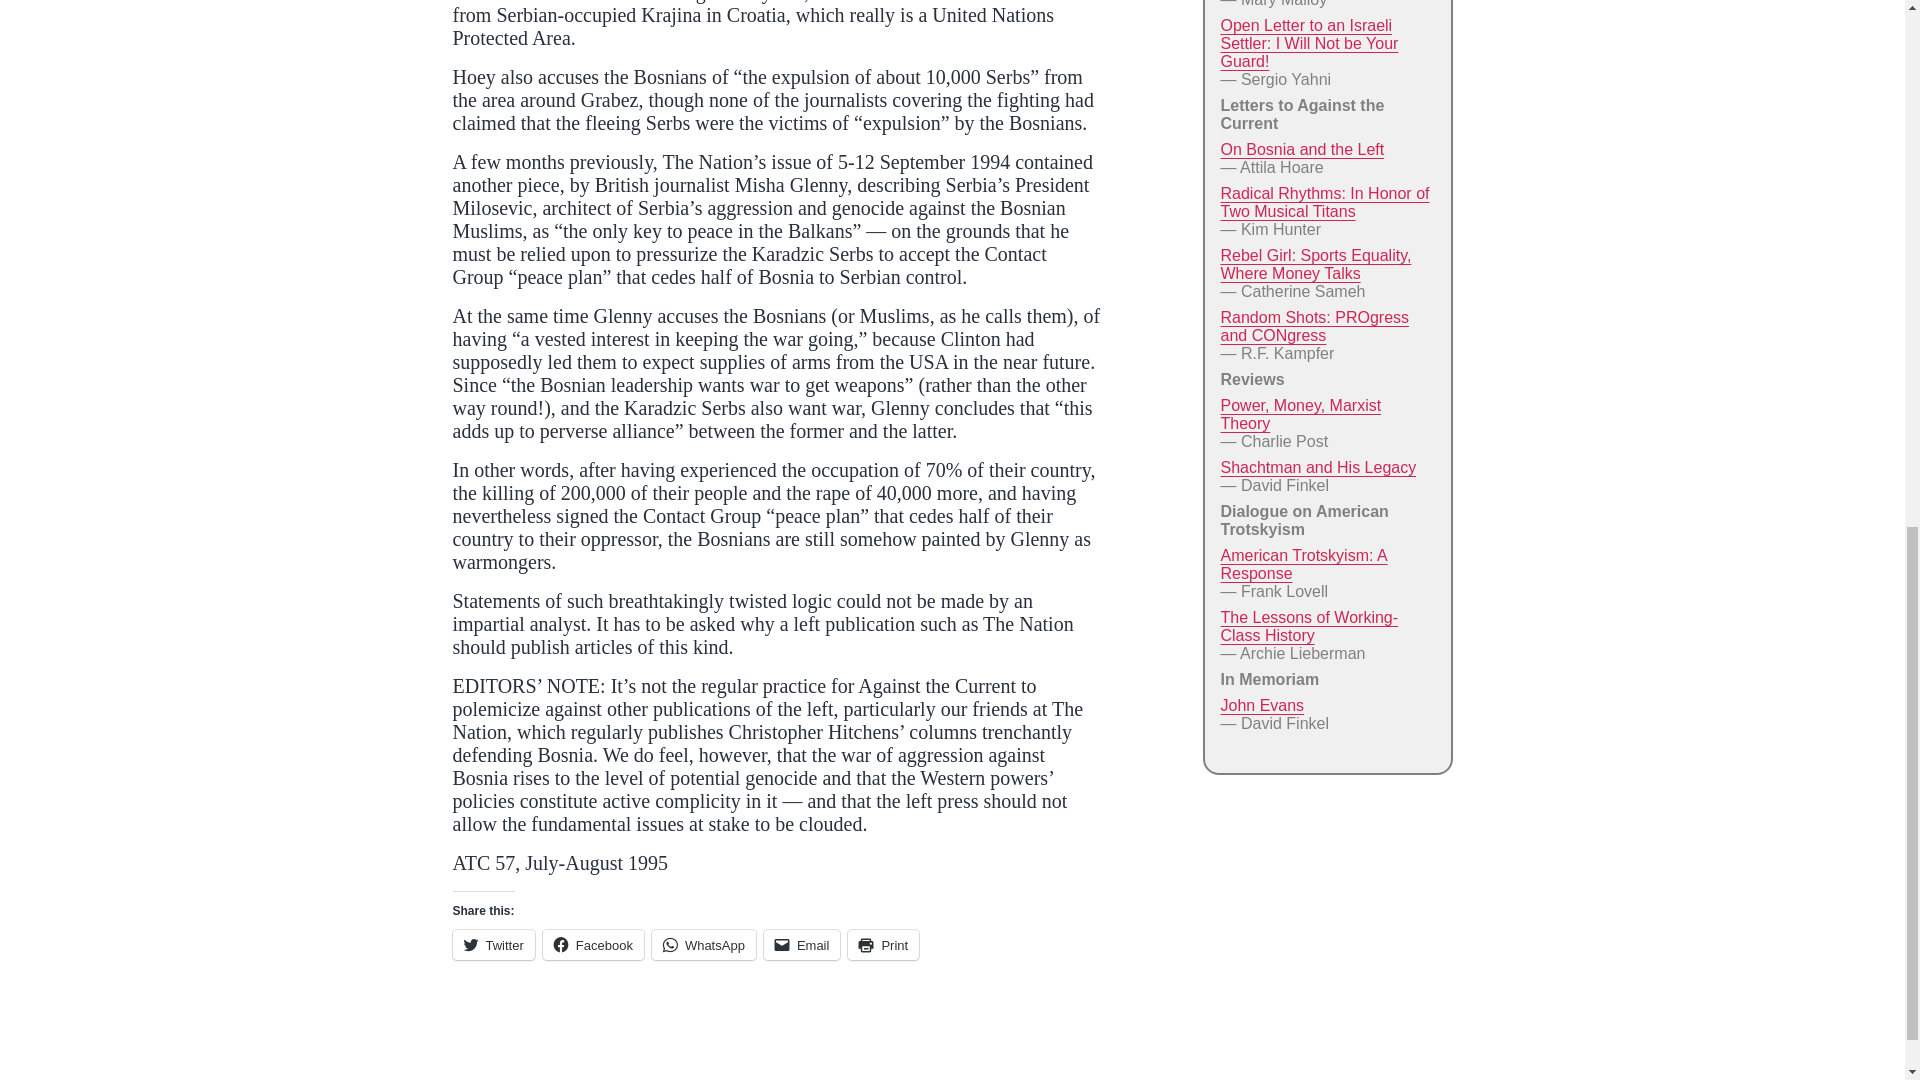 Image resolution: width=1920 pixels, height=1080 pixels. Describe the element at coordinates (1308, 44) in the screenshot. I see `Open Letter to an Israeli Settler: I Will Not be Your Guard!` at that location.